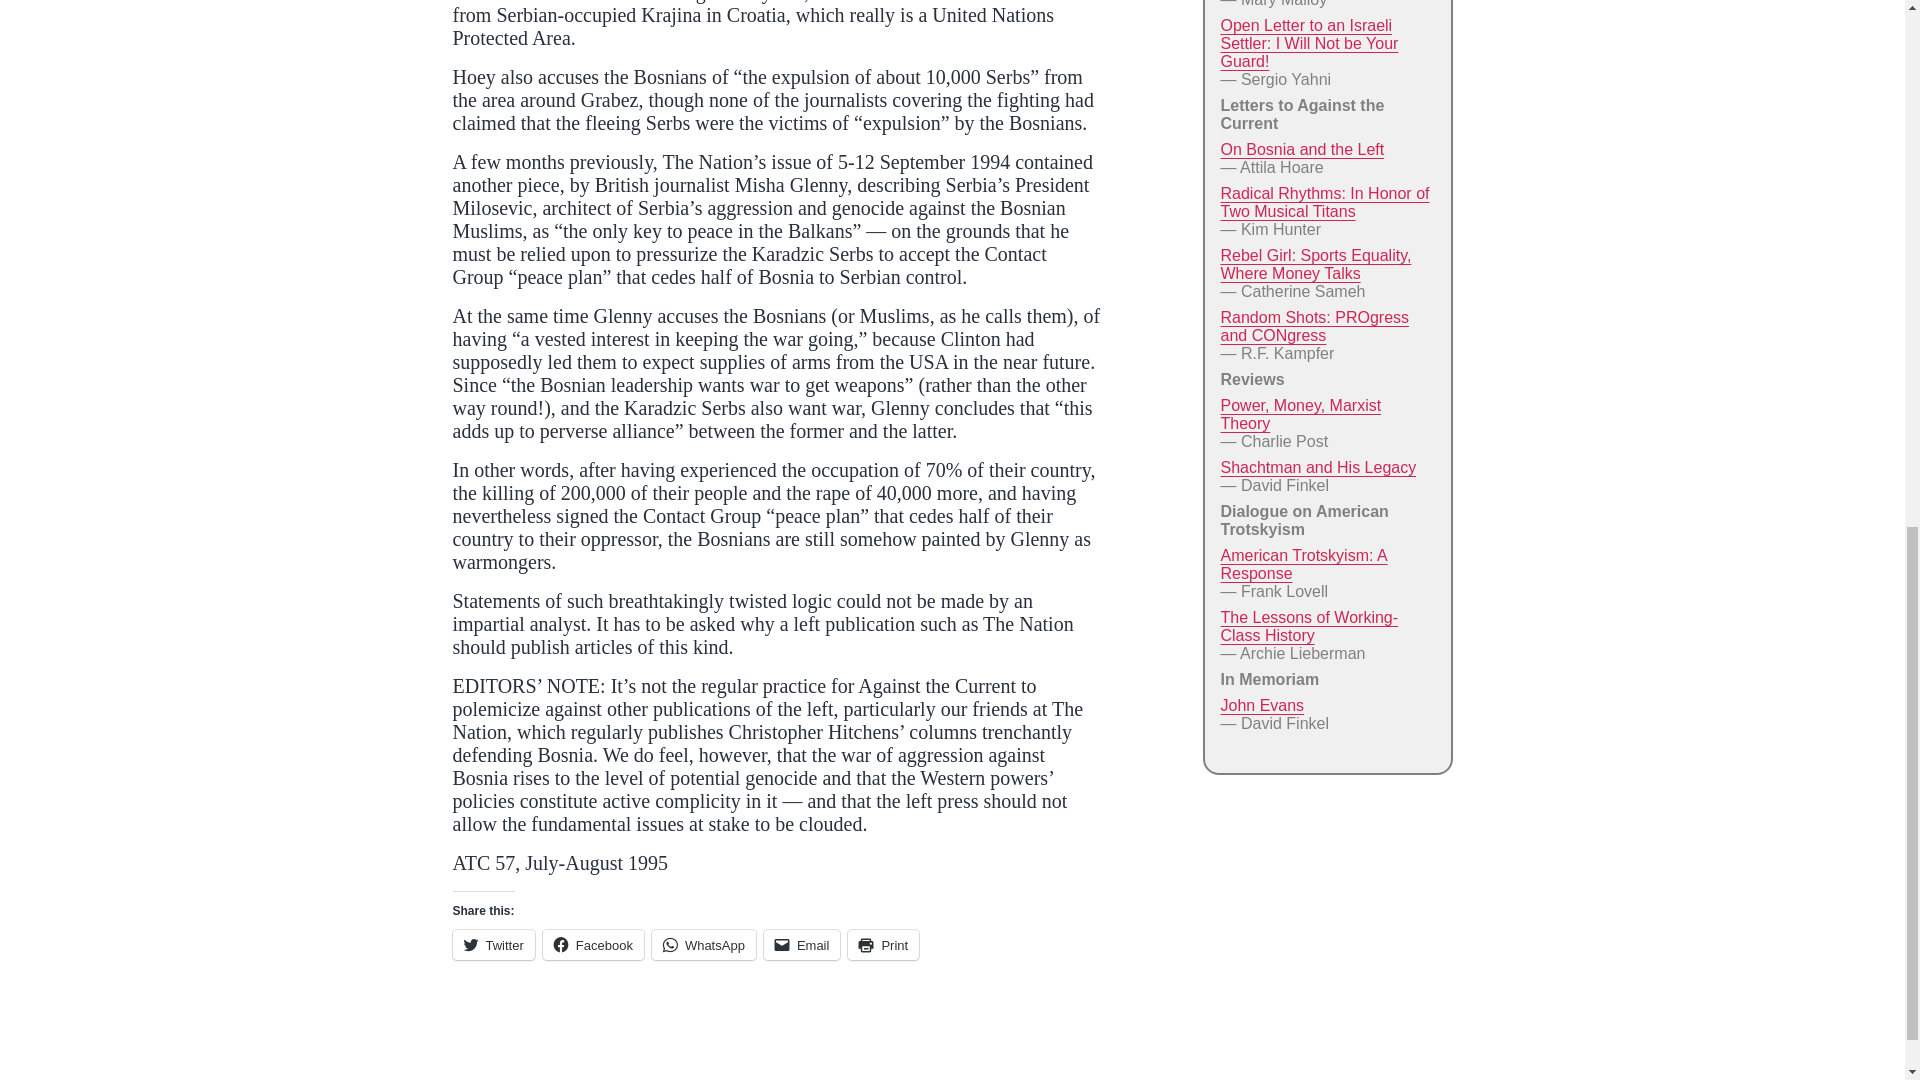 Image resolution: width=1920 pixels, height=1080 pixels. Describe the element at coordinates (1308, 44) in the screenshot. I see `Open Letter to an Israeli Settler: I Will Not be Your Guard!` at that location.